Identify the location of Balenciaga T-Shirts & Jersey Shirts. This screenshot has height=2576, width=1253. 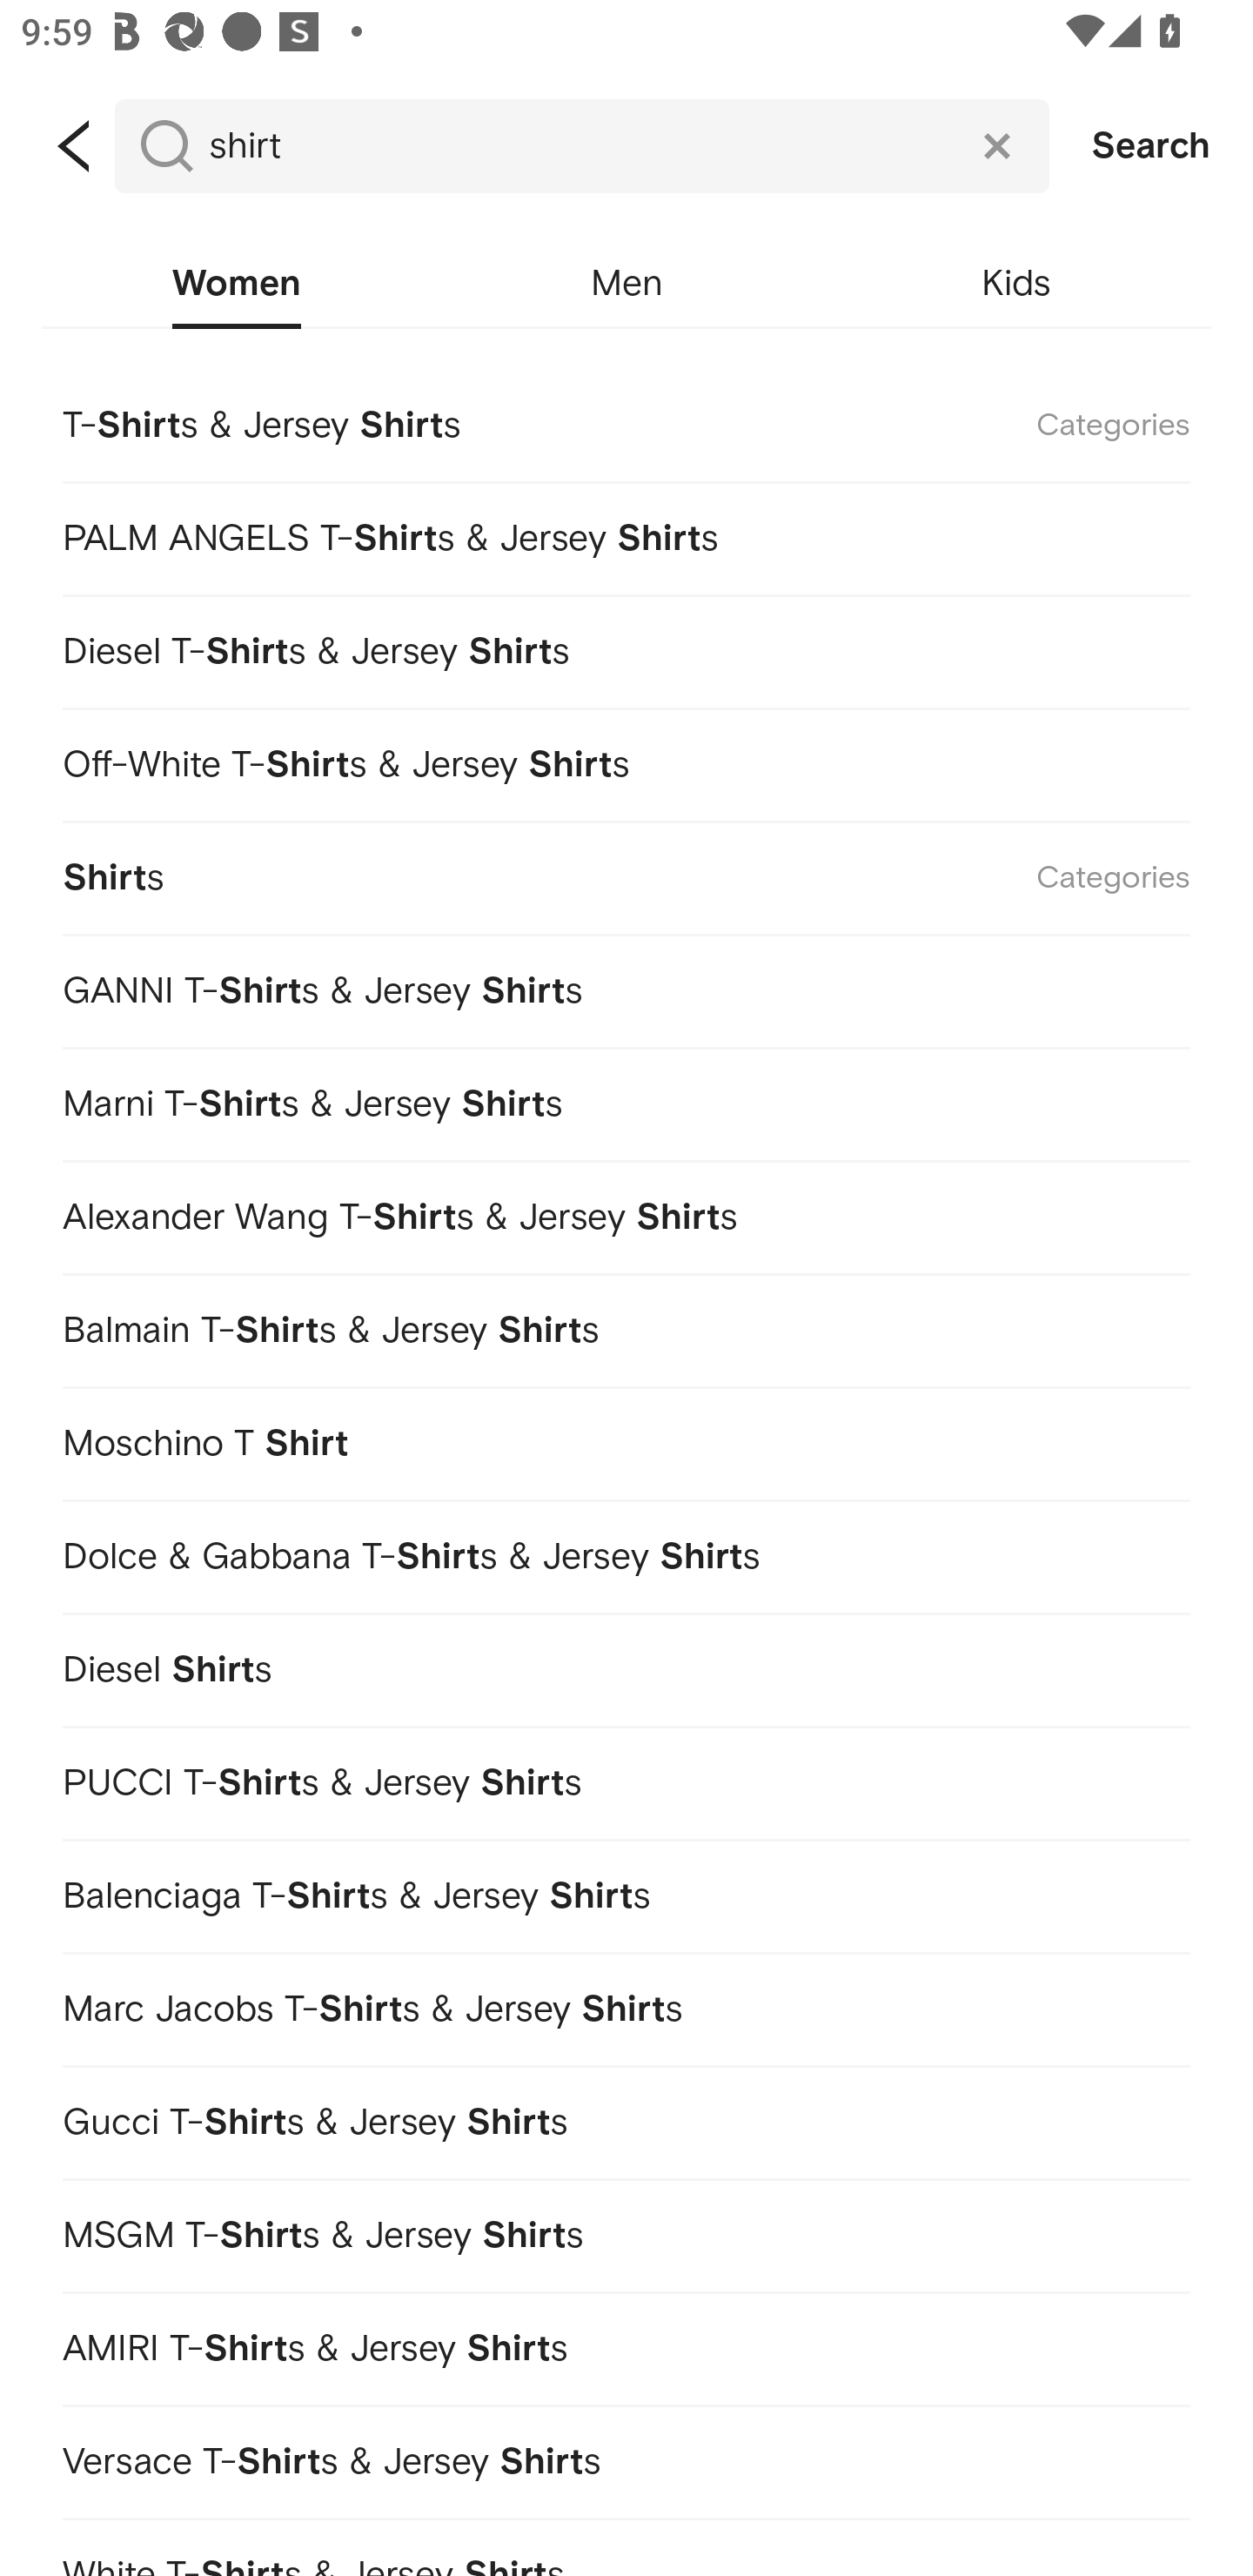
(626, 1890).